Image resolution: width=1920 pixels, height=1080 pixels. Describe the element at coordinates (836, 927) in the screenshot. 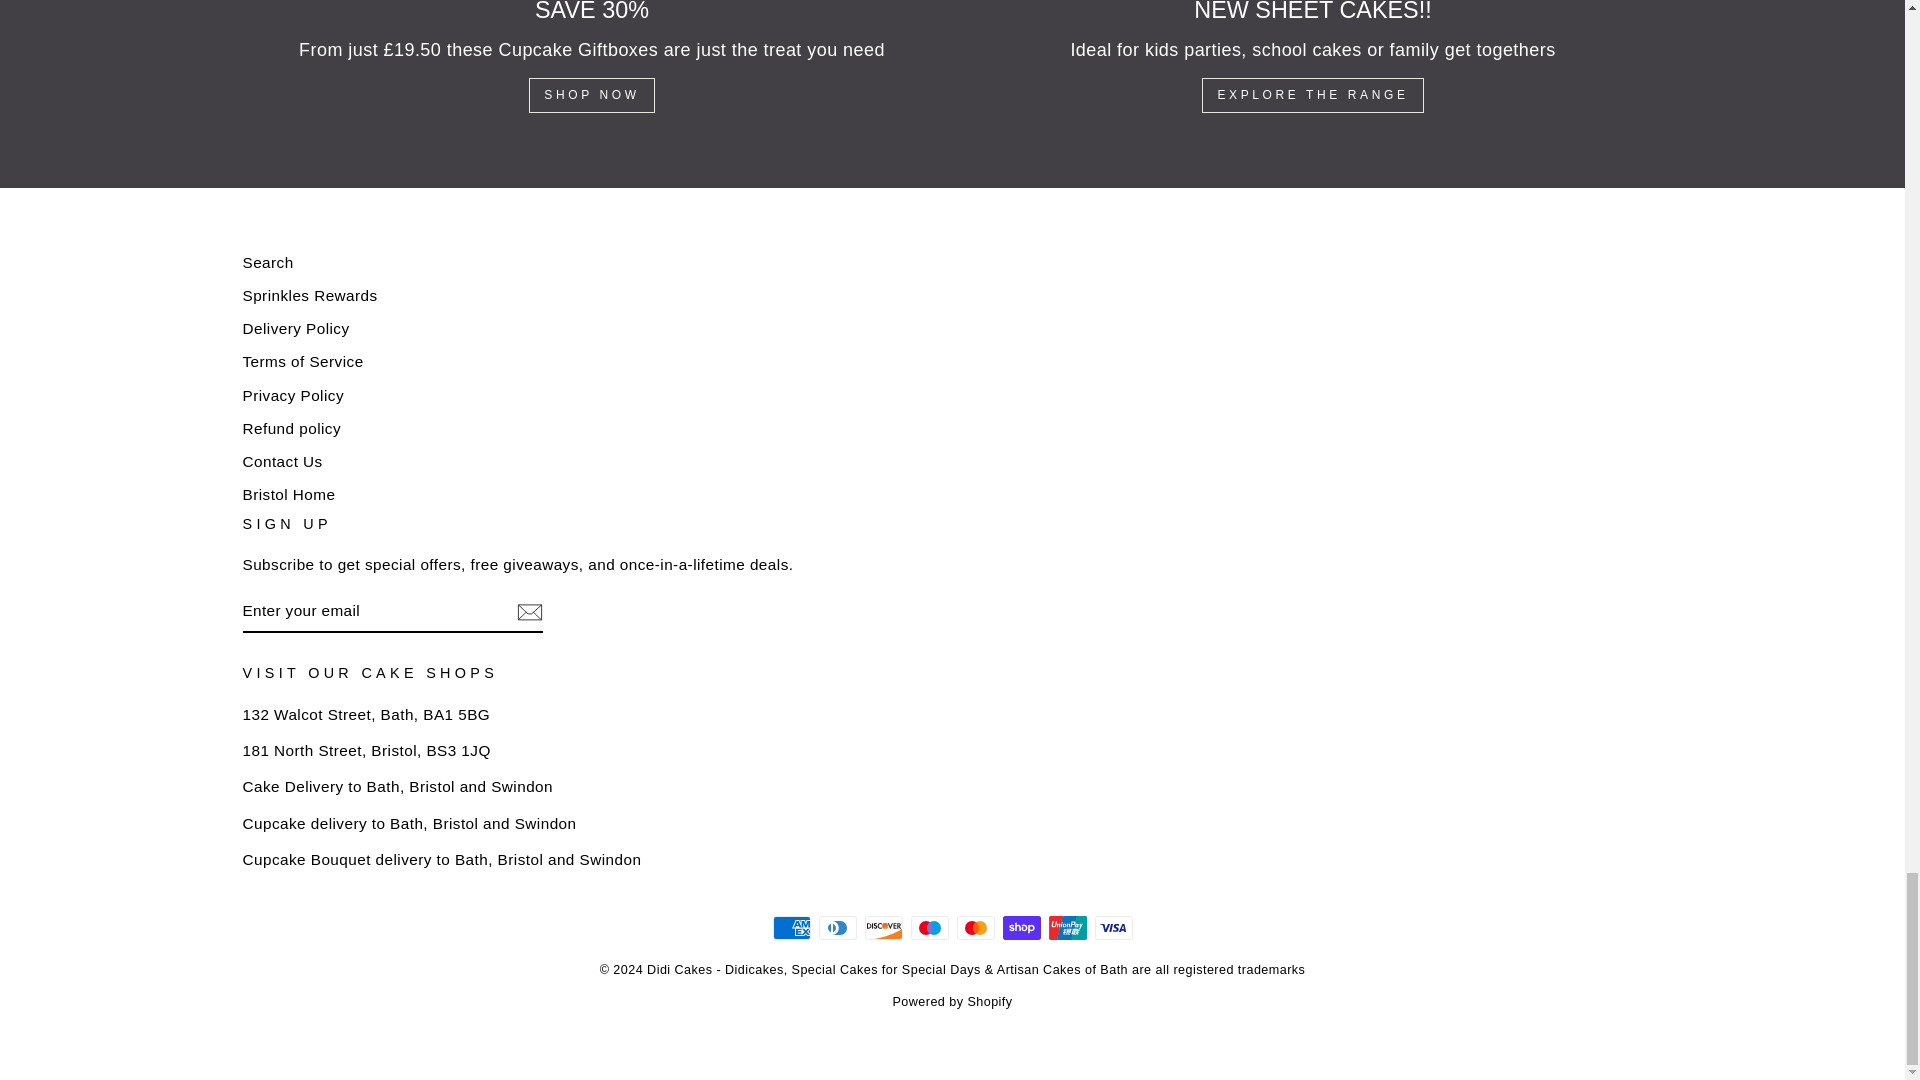

I see `Diners Club` at that location.